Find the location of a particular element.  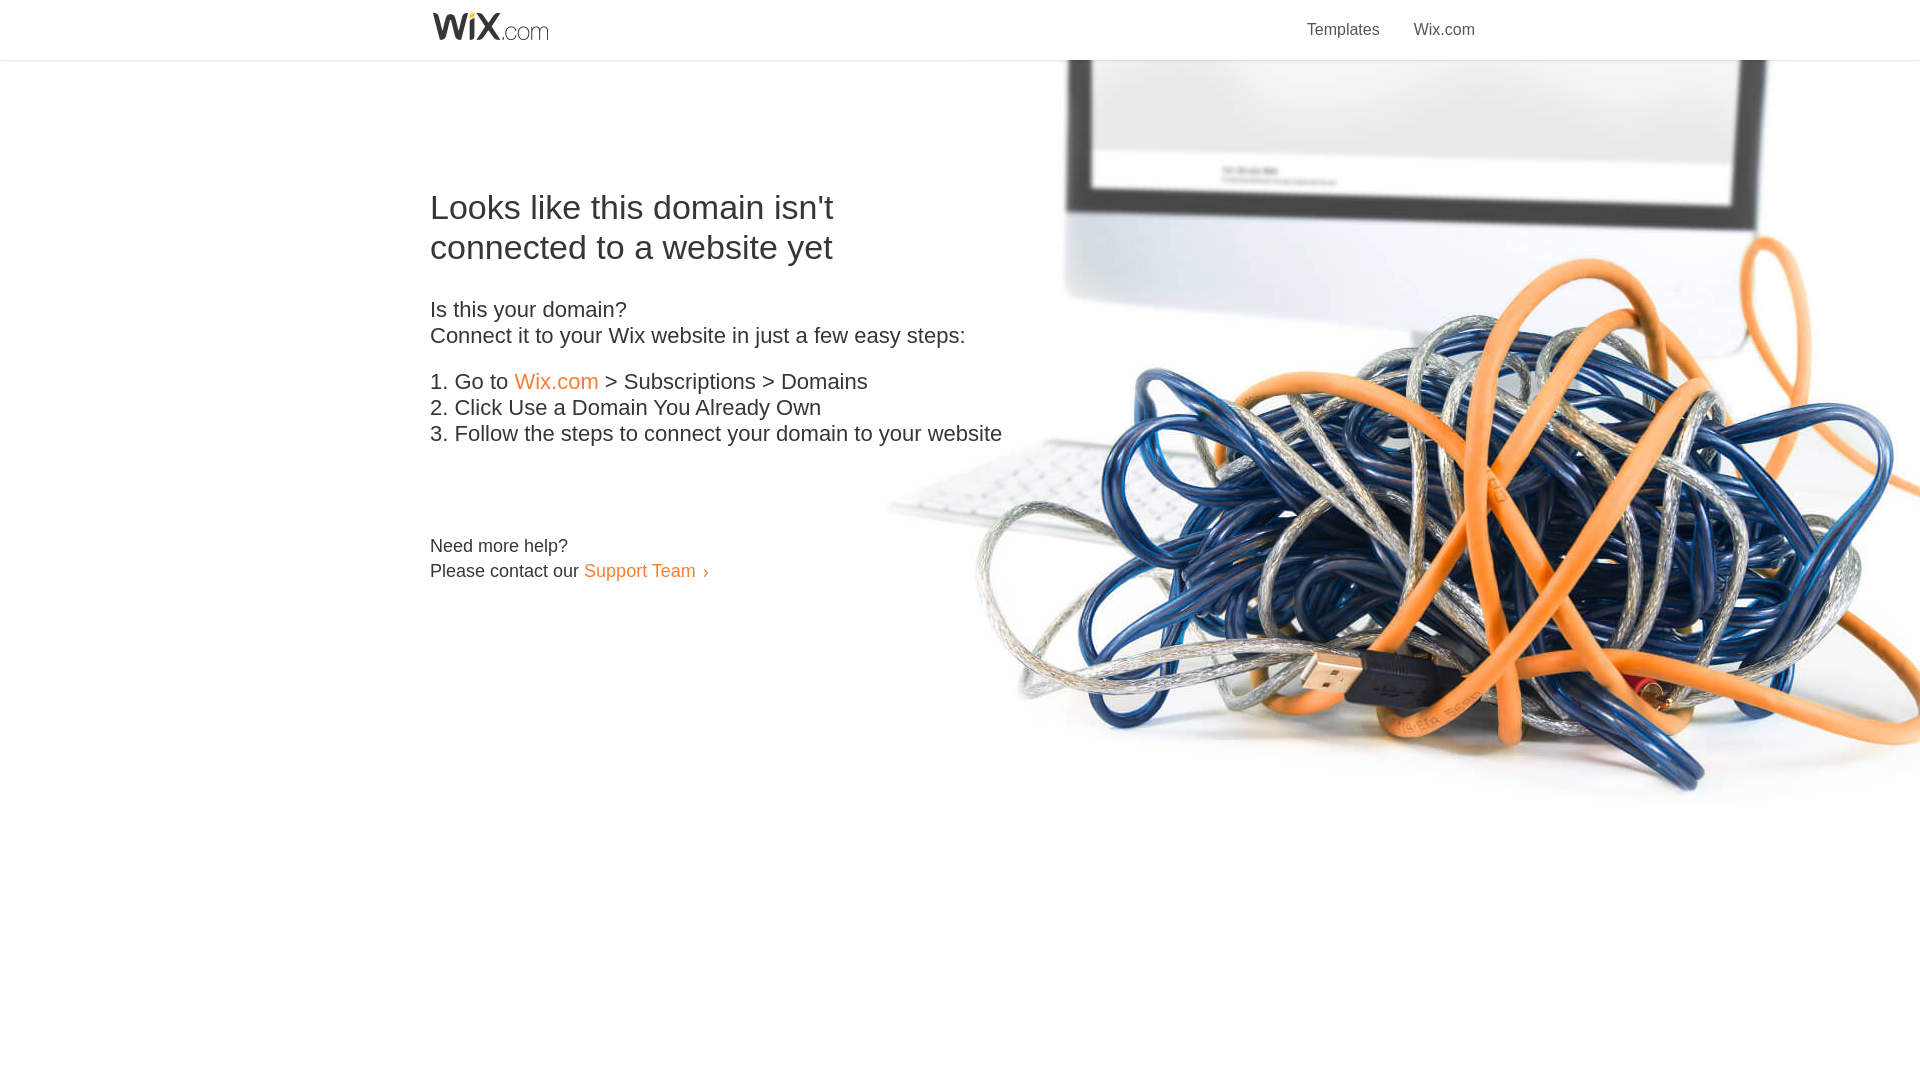

Support Team is located at coordinates (639, 570).